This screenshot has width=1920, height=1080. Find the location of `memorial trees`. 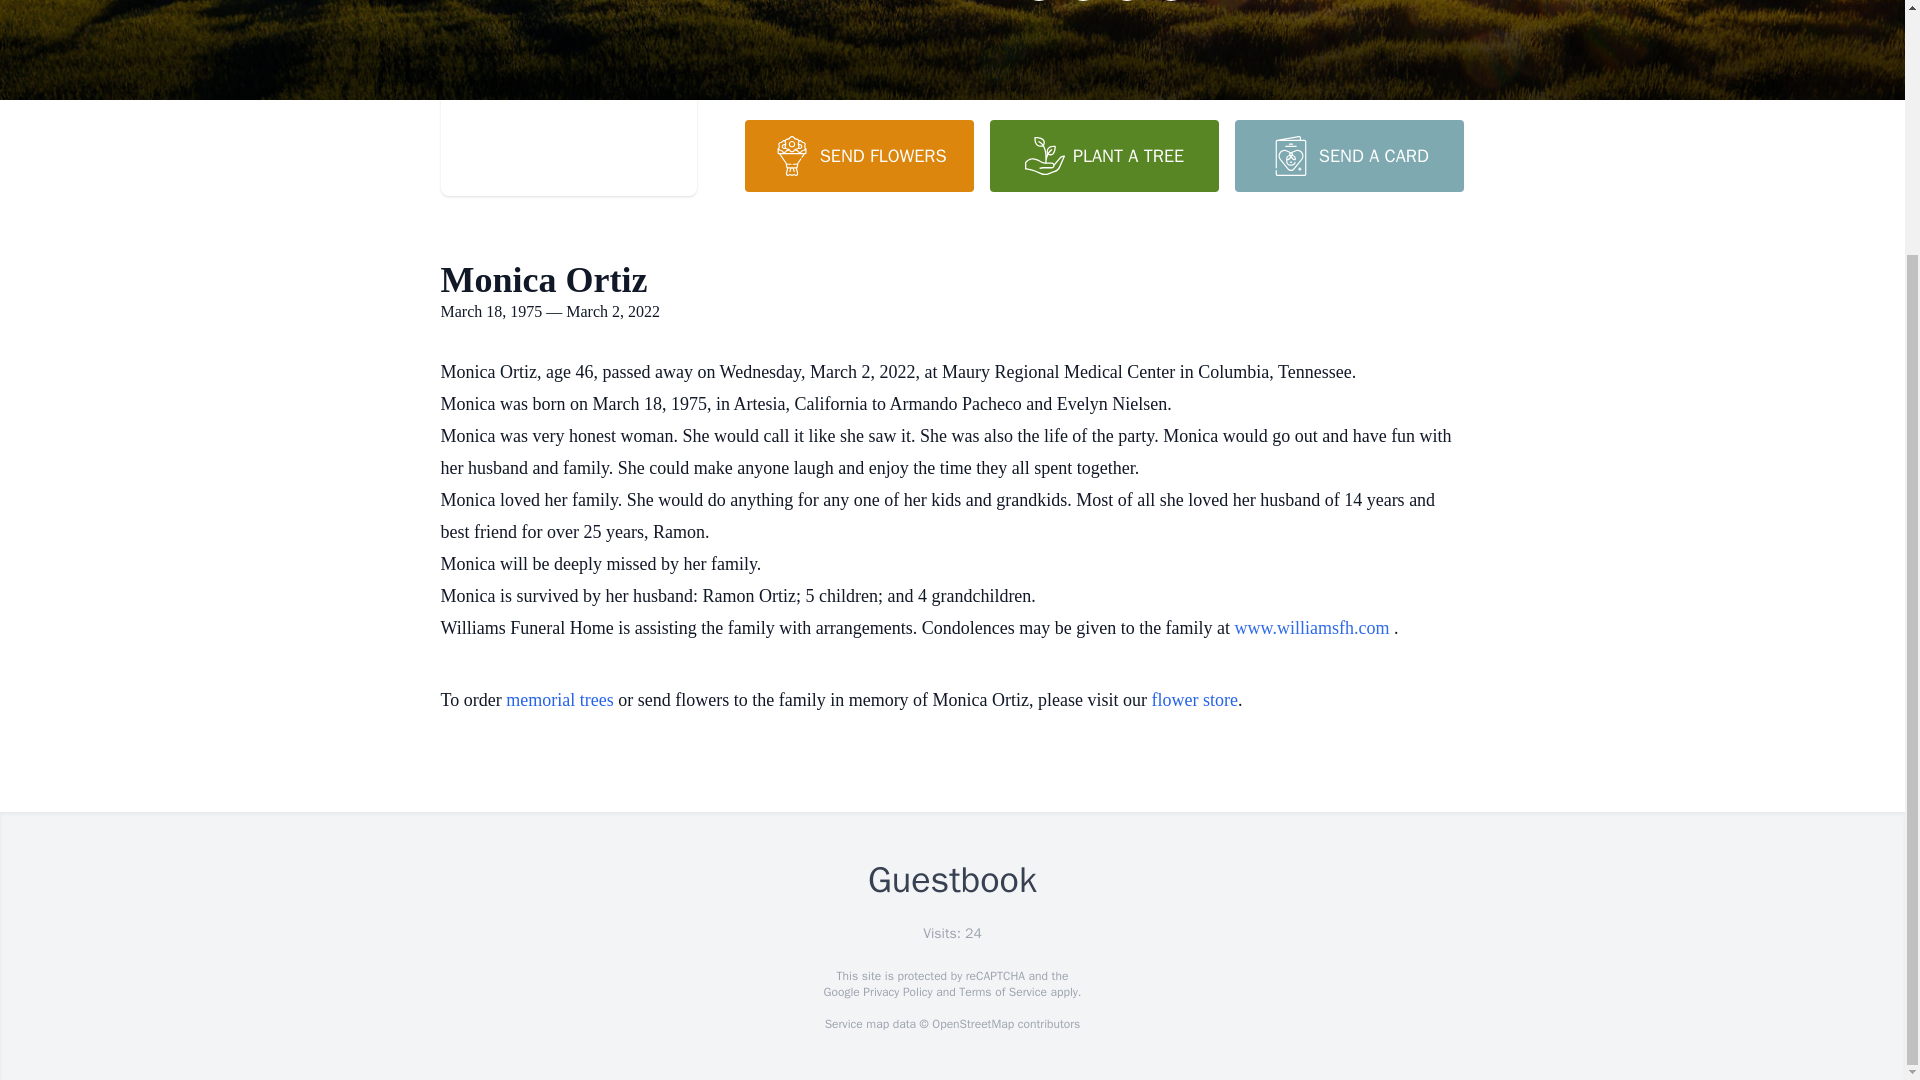

memorial trees is located at coordinates (559, 700).